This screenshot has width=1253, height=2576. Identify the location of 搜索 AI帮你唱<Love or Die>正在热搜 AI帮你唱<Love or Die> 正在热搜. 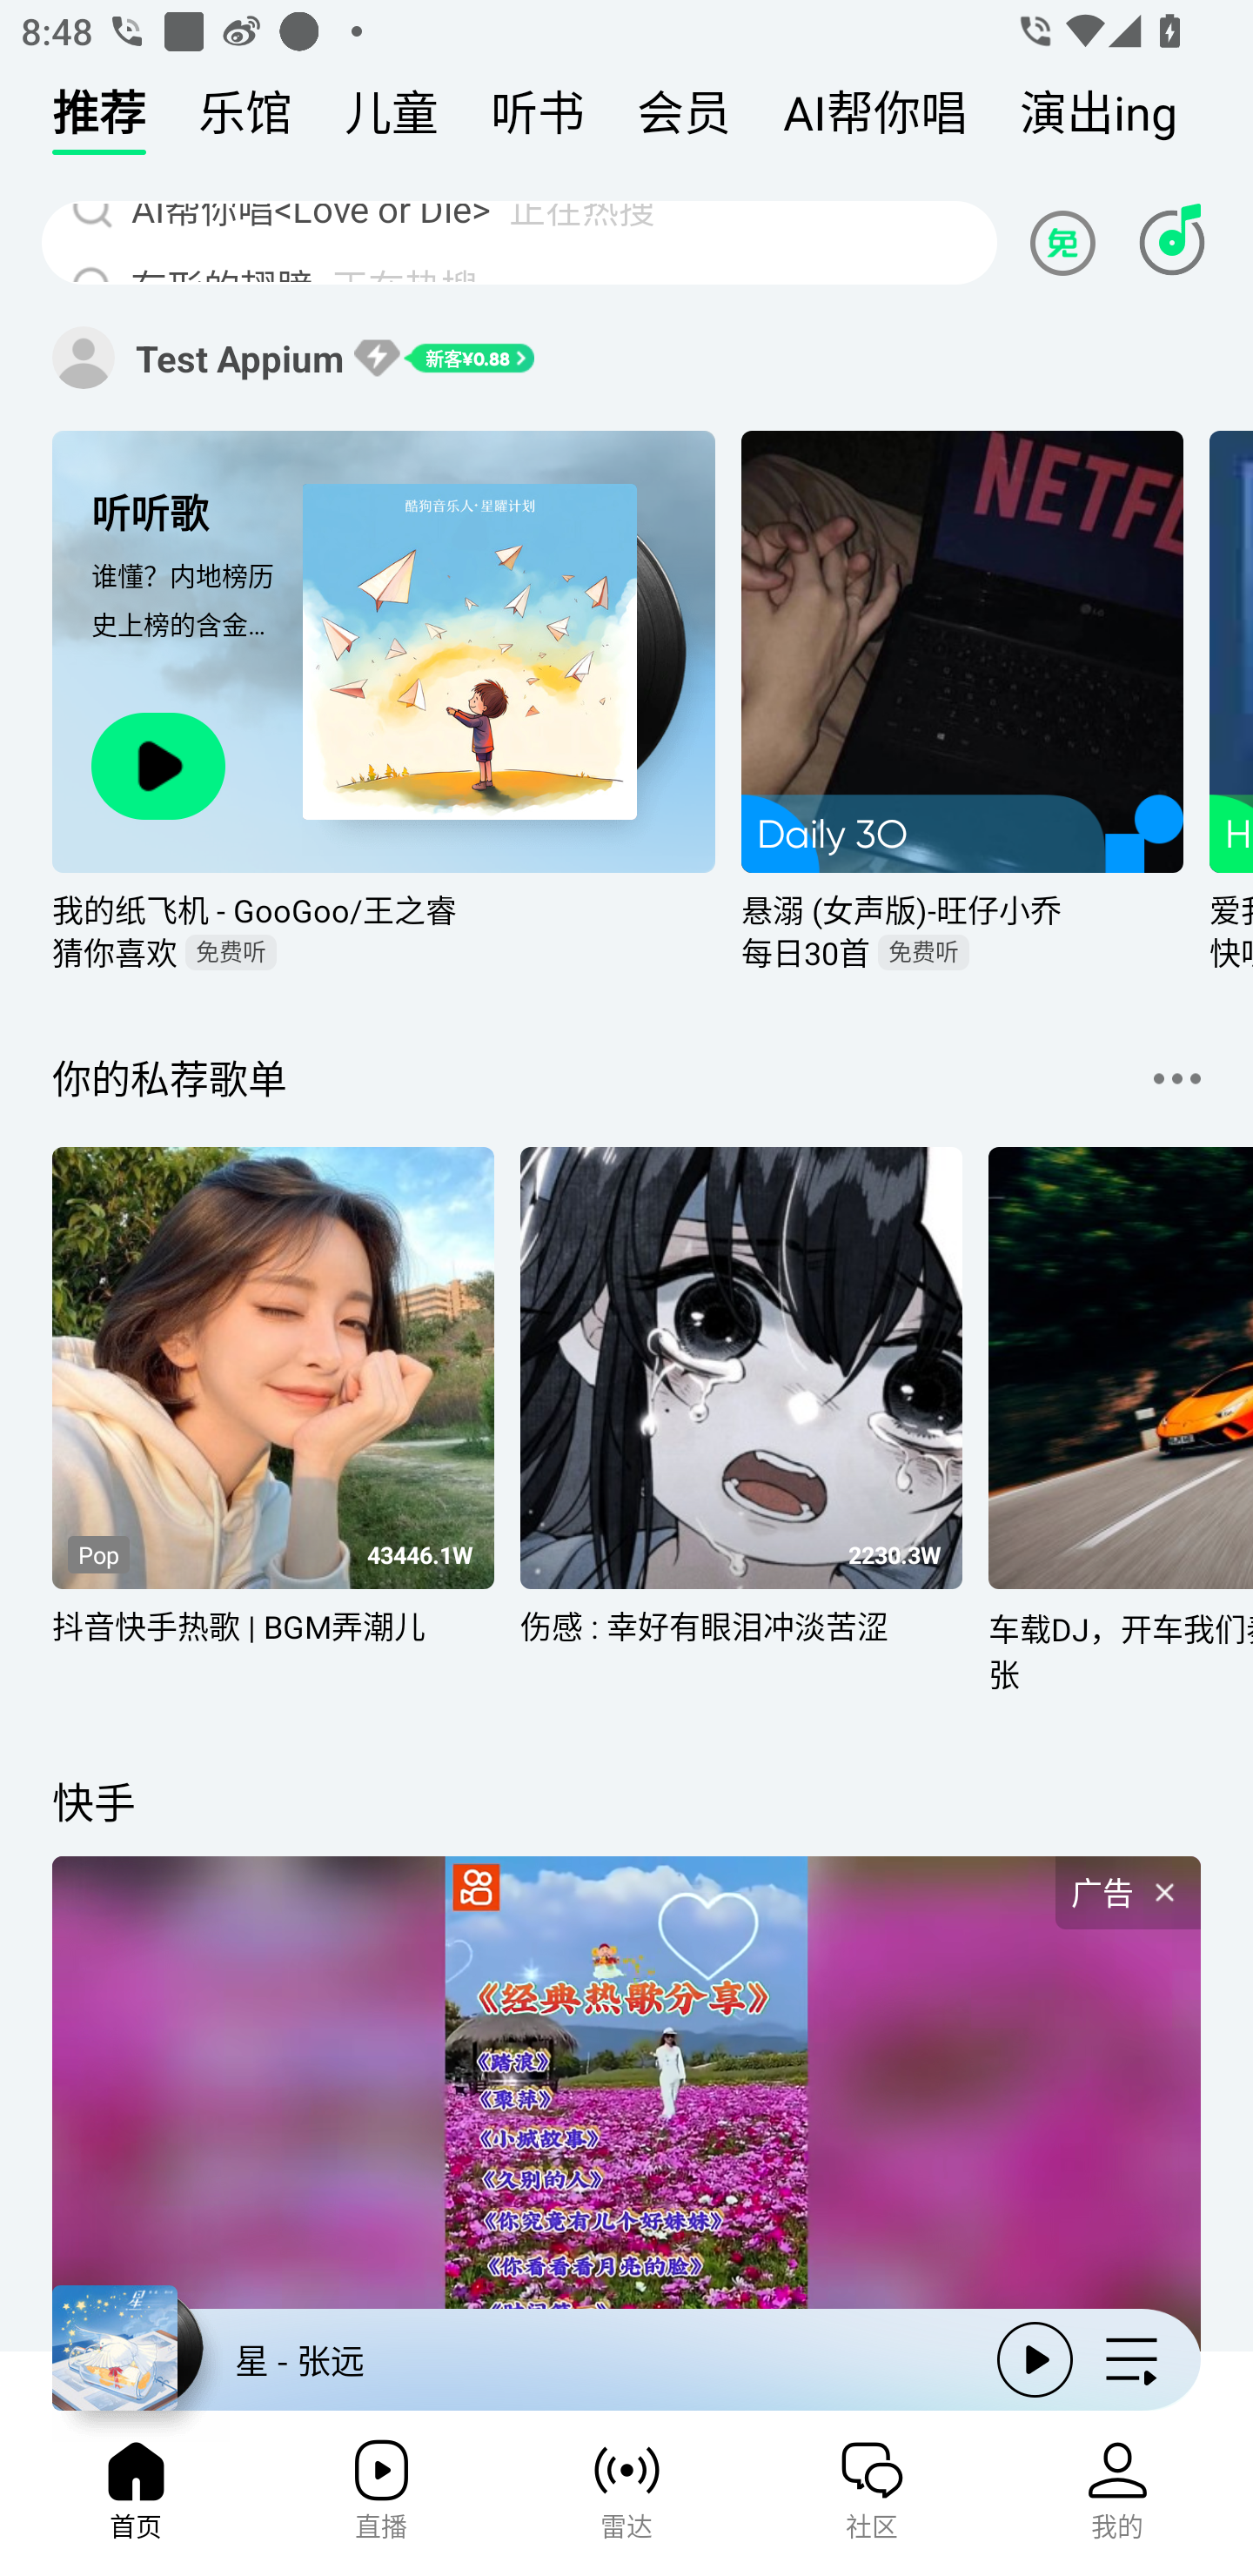
(519, 242).